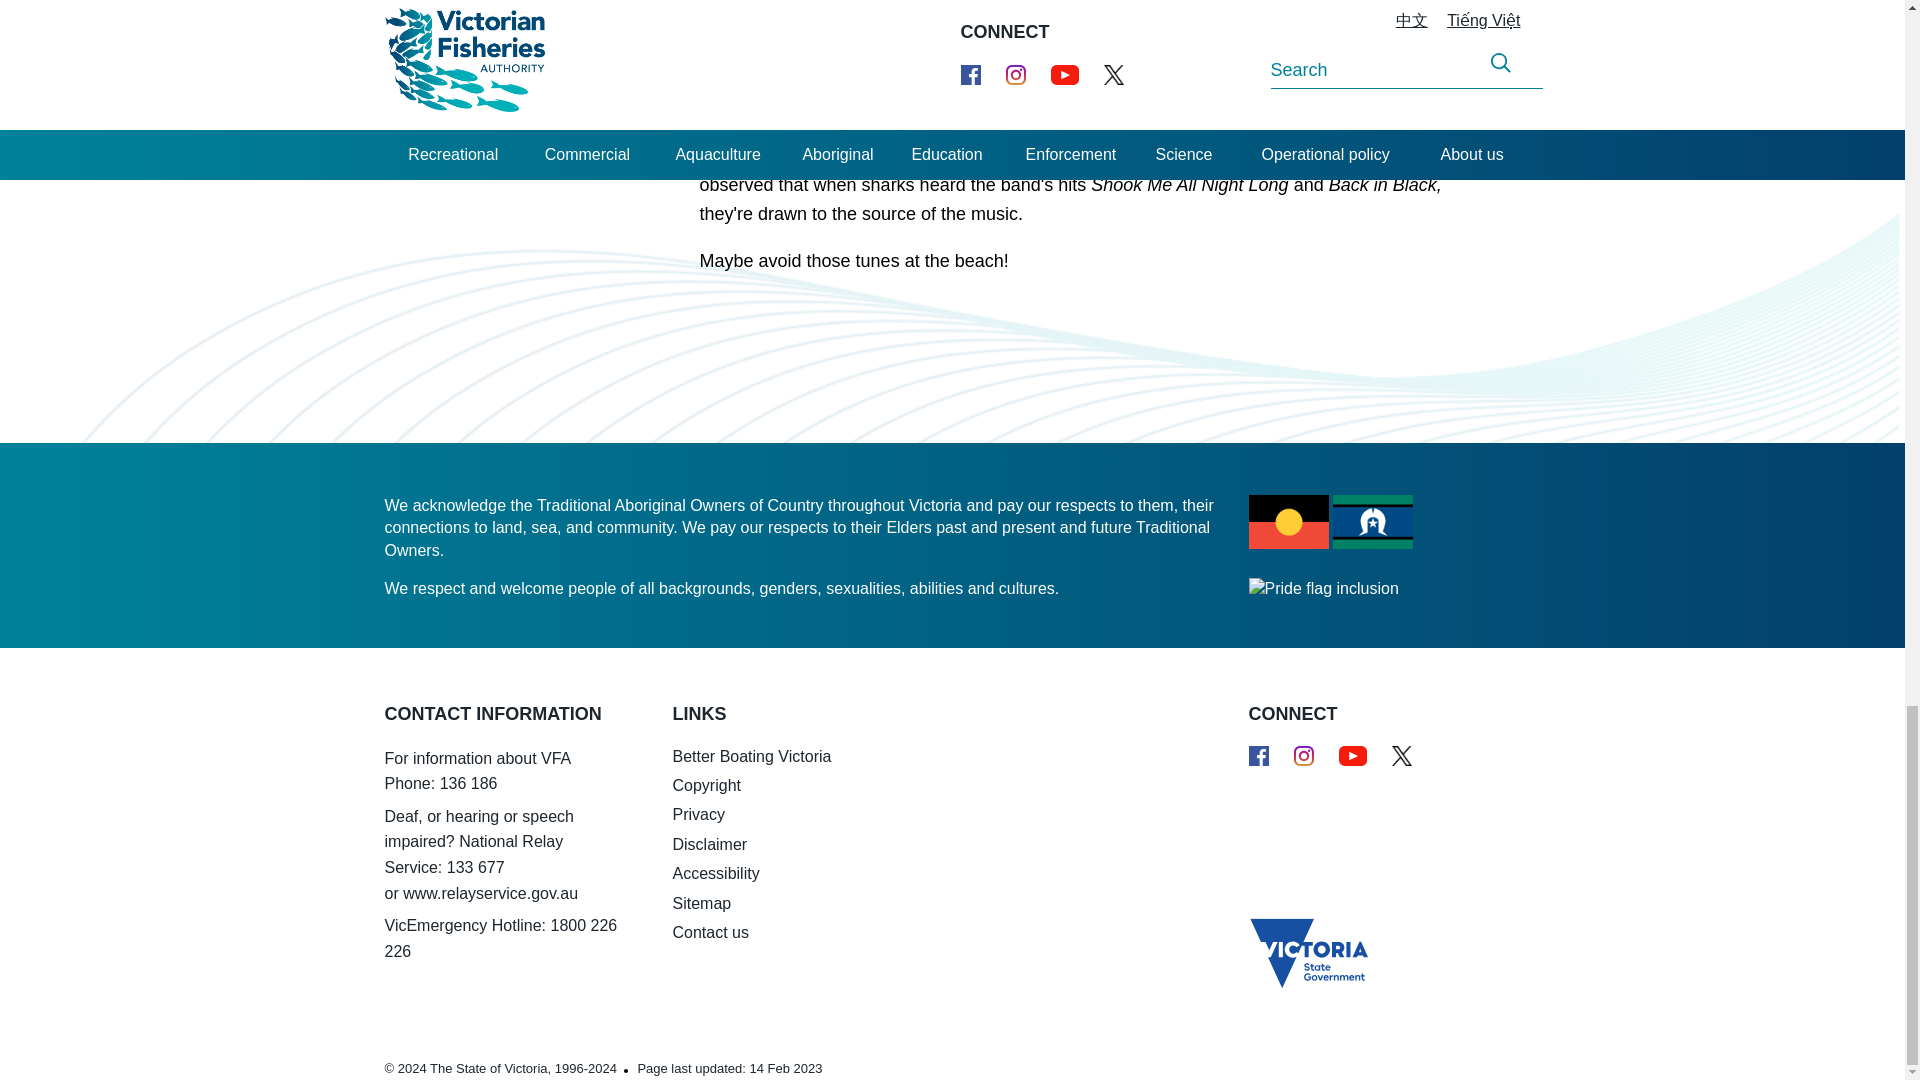 Image resolution: width=1920 pixels, height=1080 pixels. What do you see at coordinates (1352, 756) in the screenshot?
I see `YouTube` at bounding box center [1352, 756].